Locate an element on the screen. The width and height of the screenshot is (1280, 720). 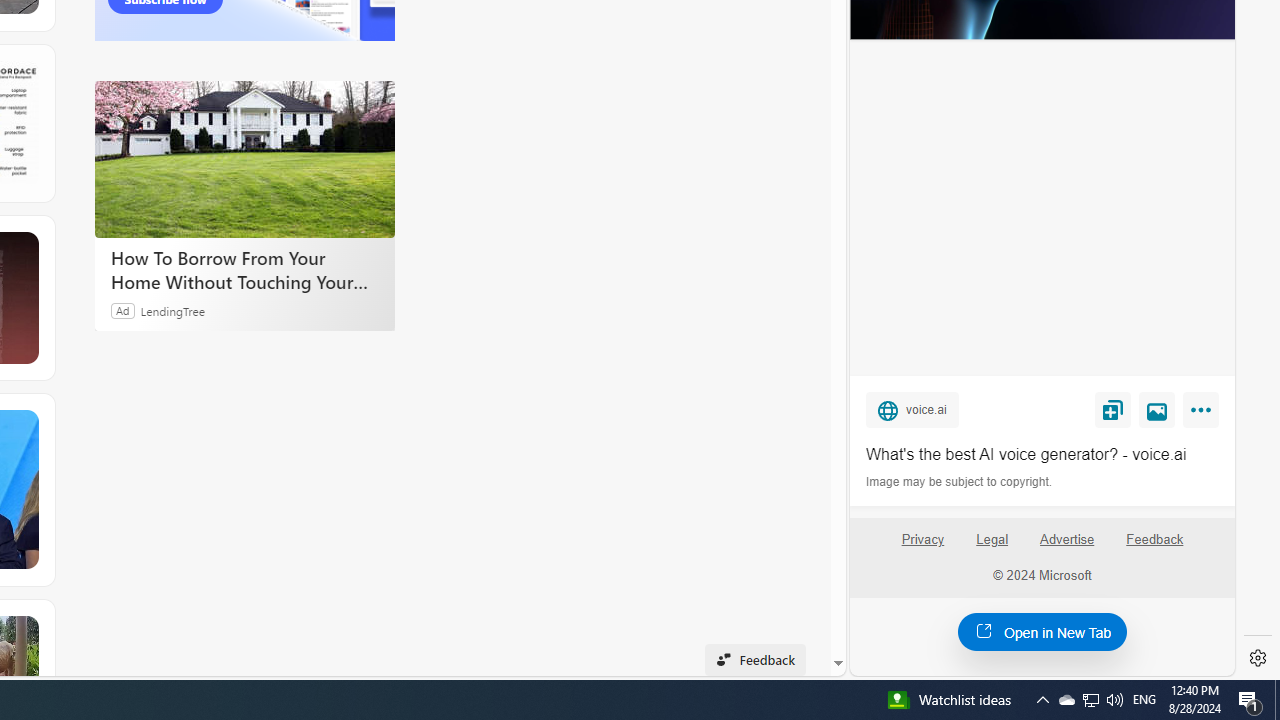
What's the best AI voice generator? - voice.ai is located at coordinates (1042, 454).